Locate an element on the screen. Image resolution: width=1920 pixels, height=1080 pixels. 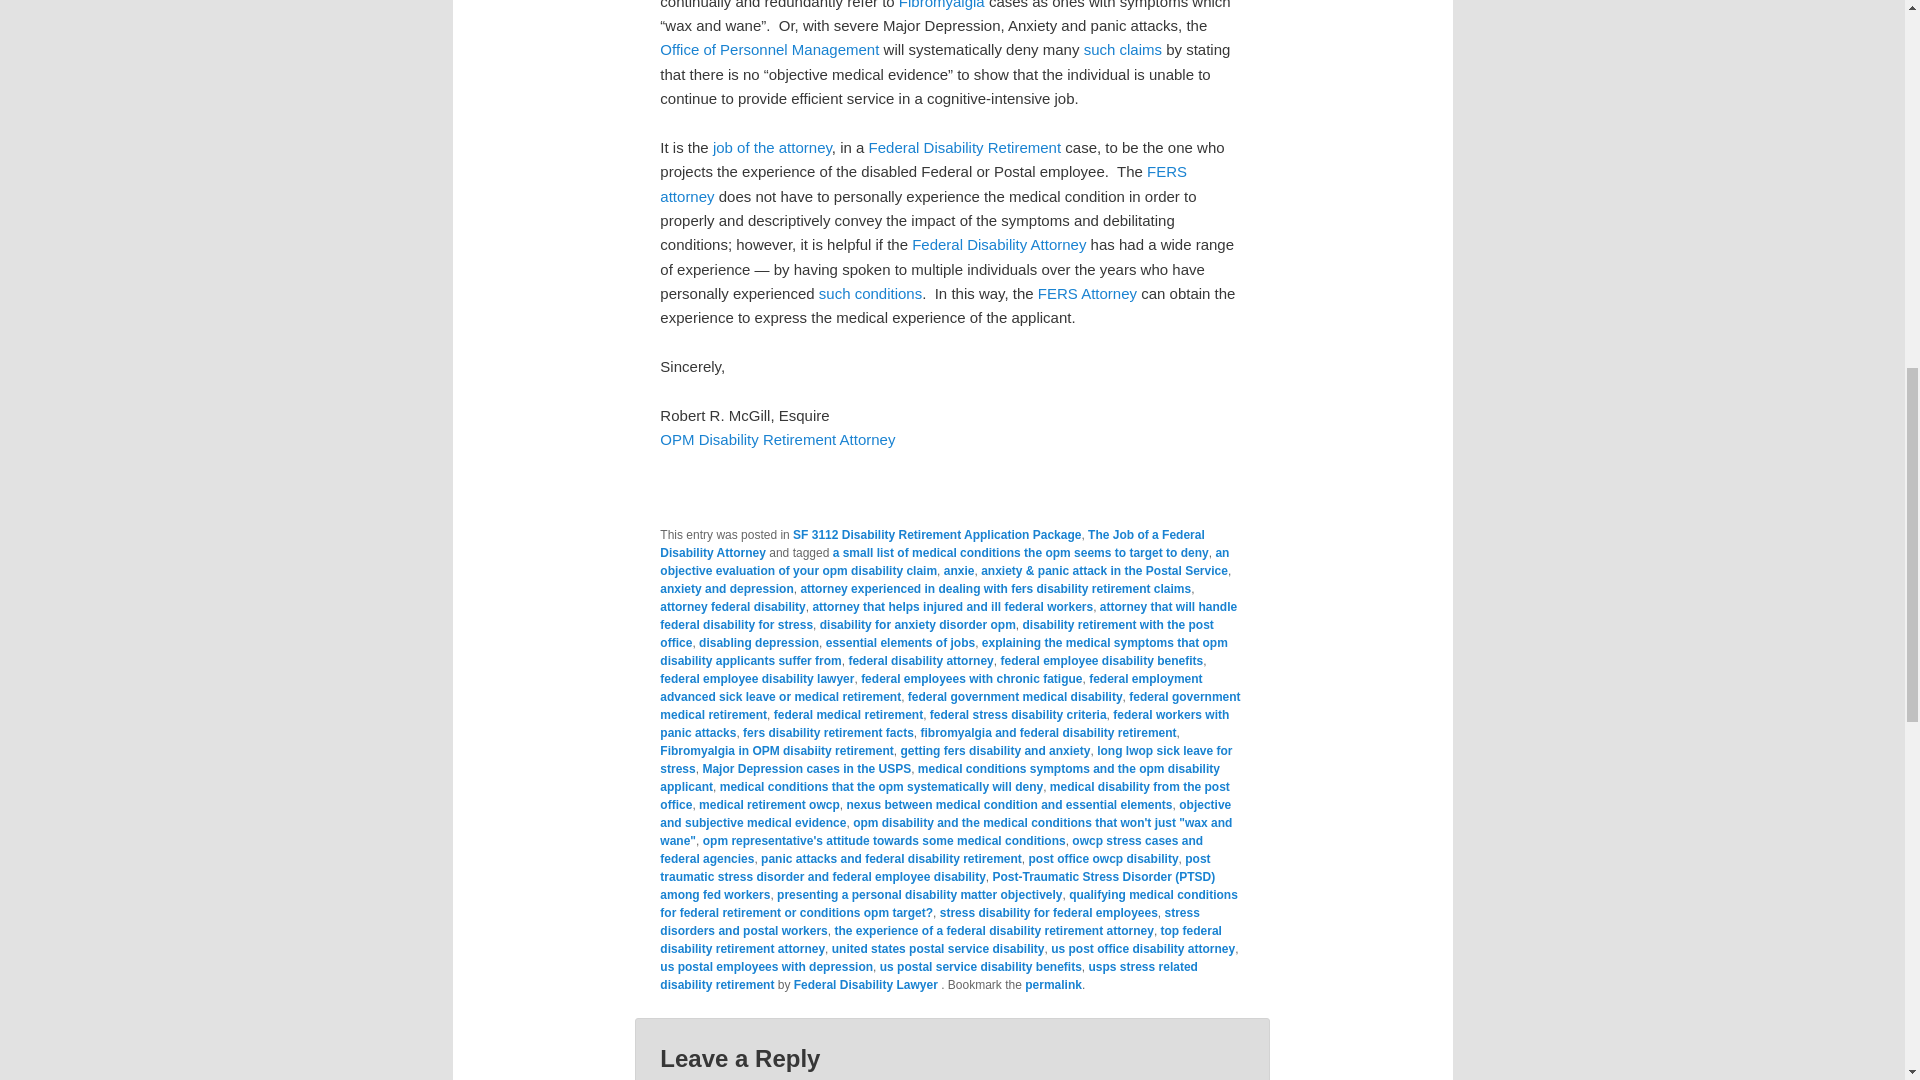
FAQ about OPM FERS Disability Retirement is located at coordinates (967, 147).